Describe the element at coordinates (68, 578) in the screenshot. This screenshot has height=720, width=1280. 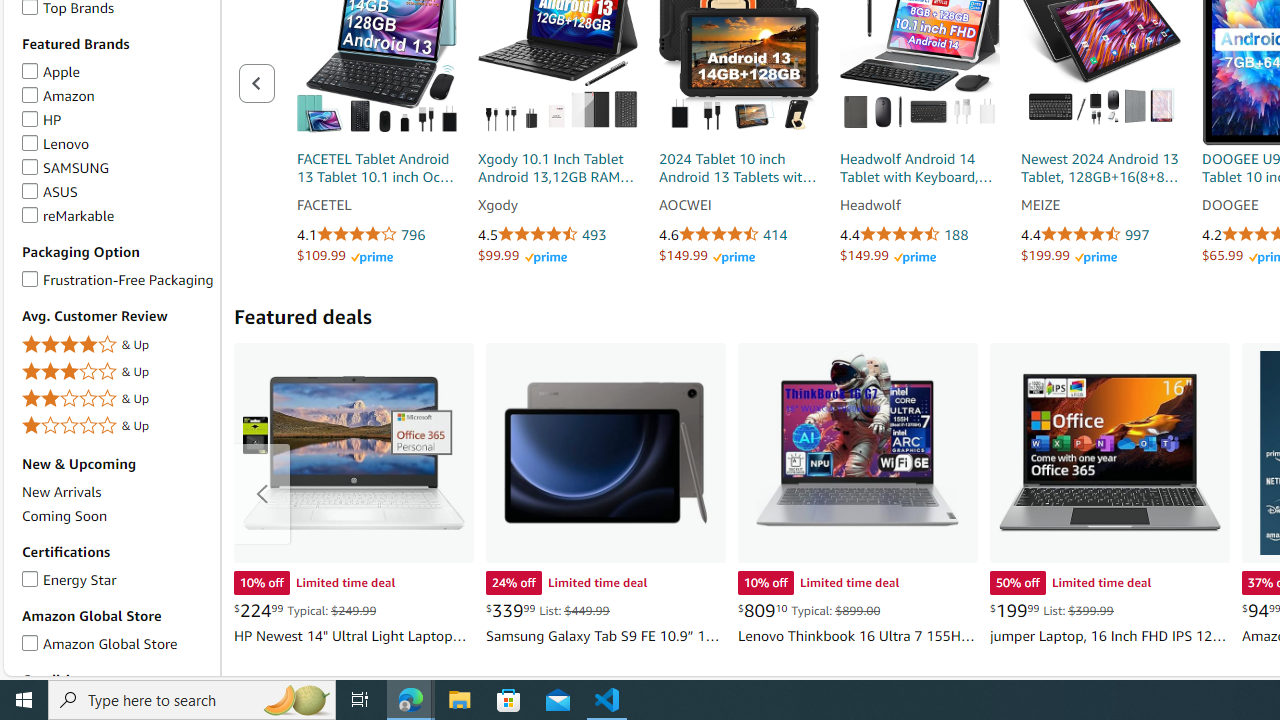
I see `Energy Star Energy Star` at that location.